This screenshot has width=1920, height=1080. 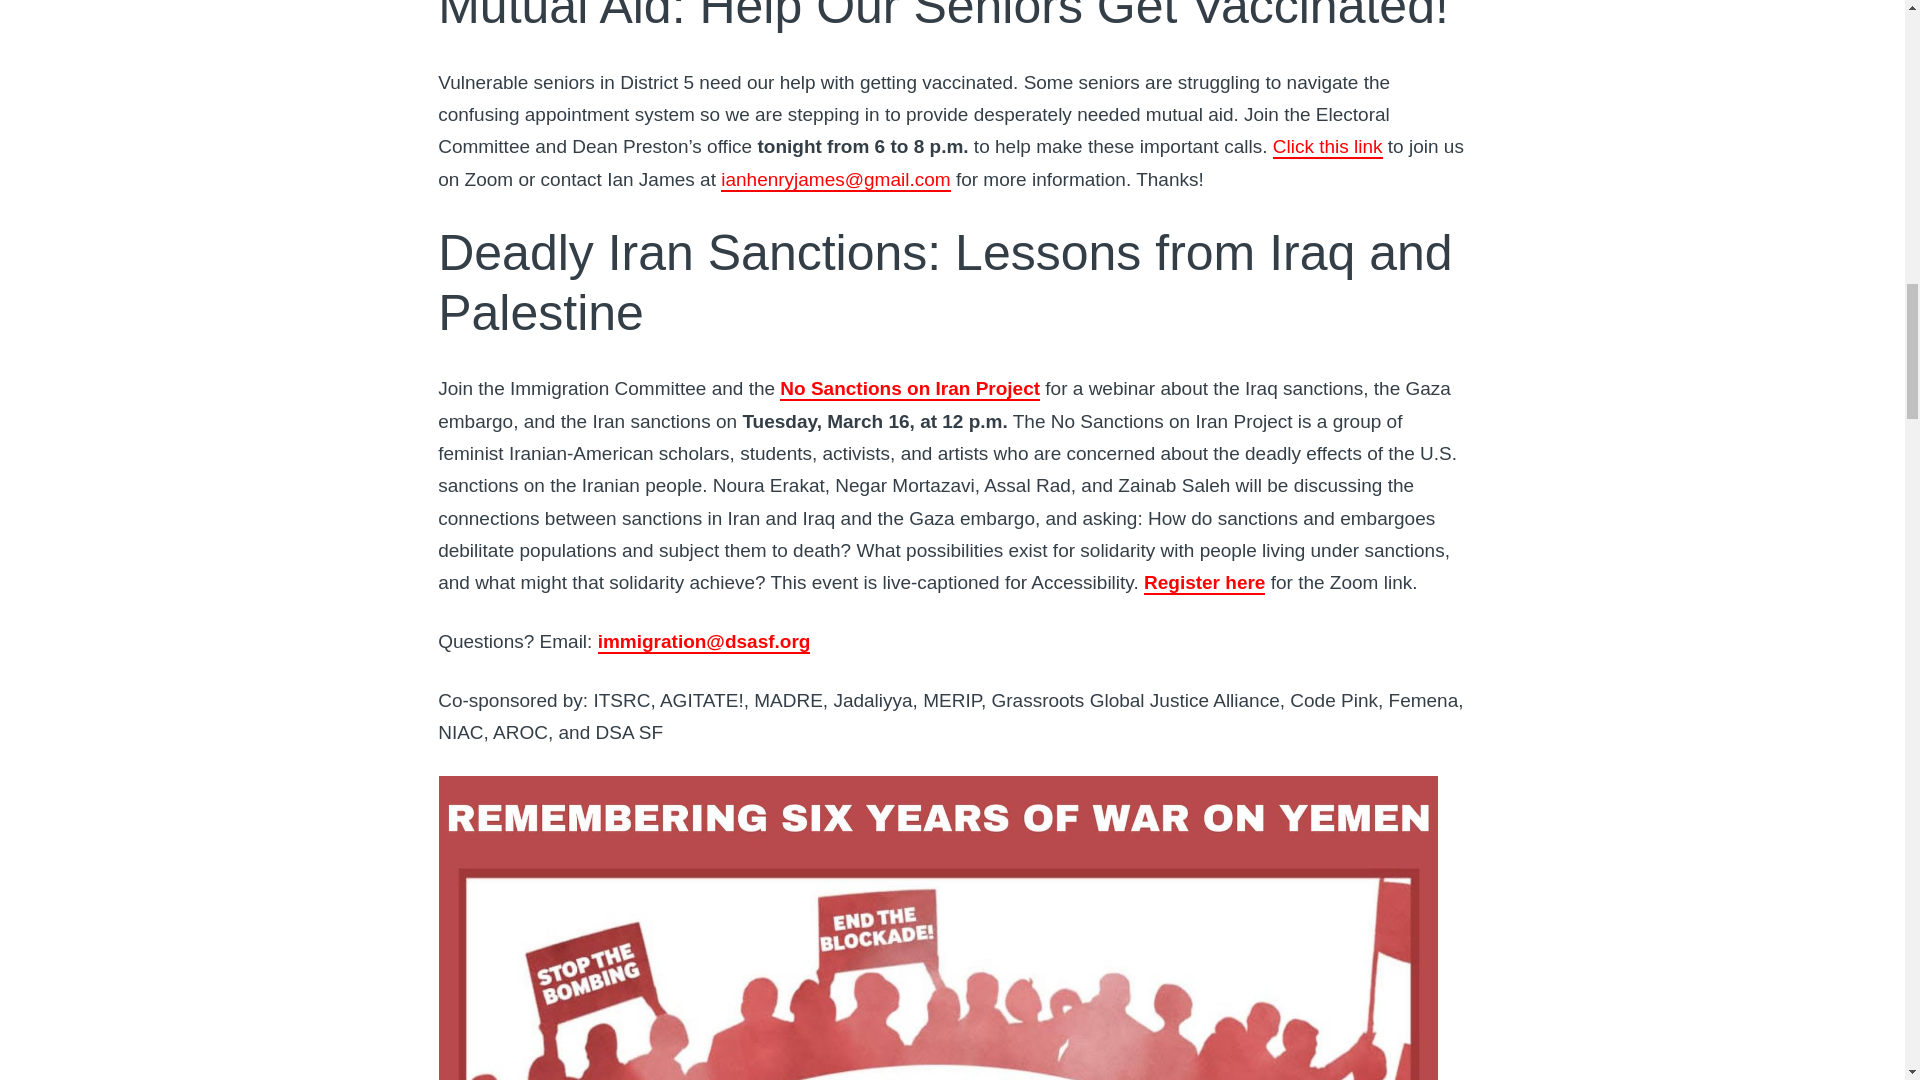 I want to click on Register here, so click(x=1204, y=584).